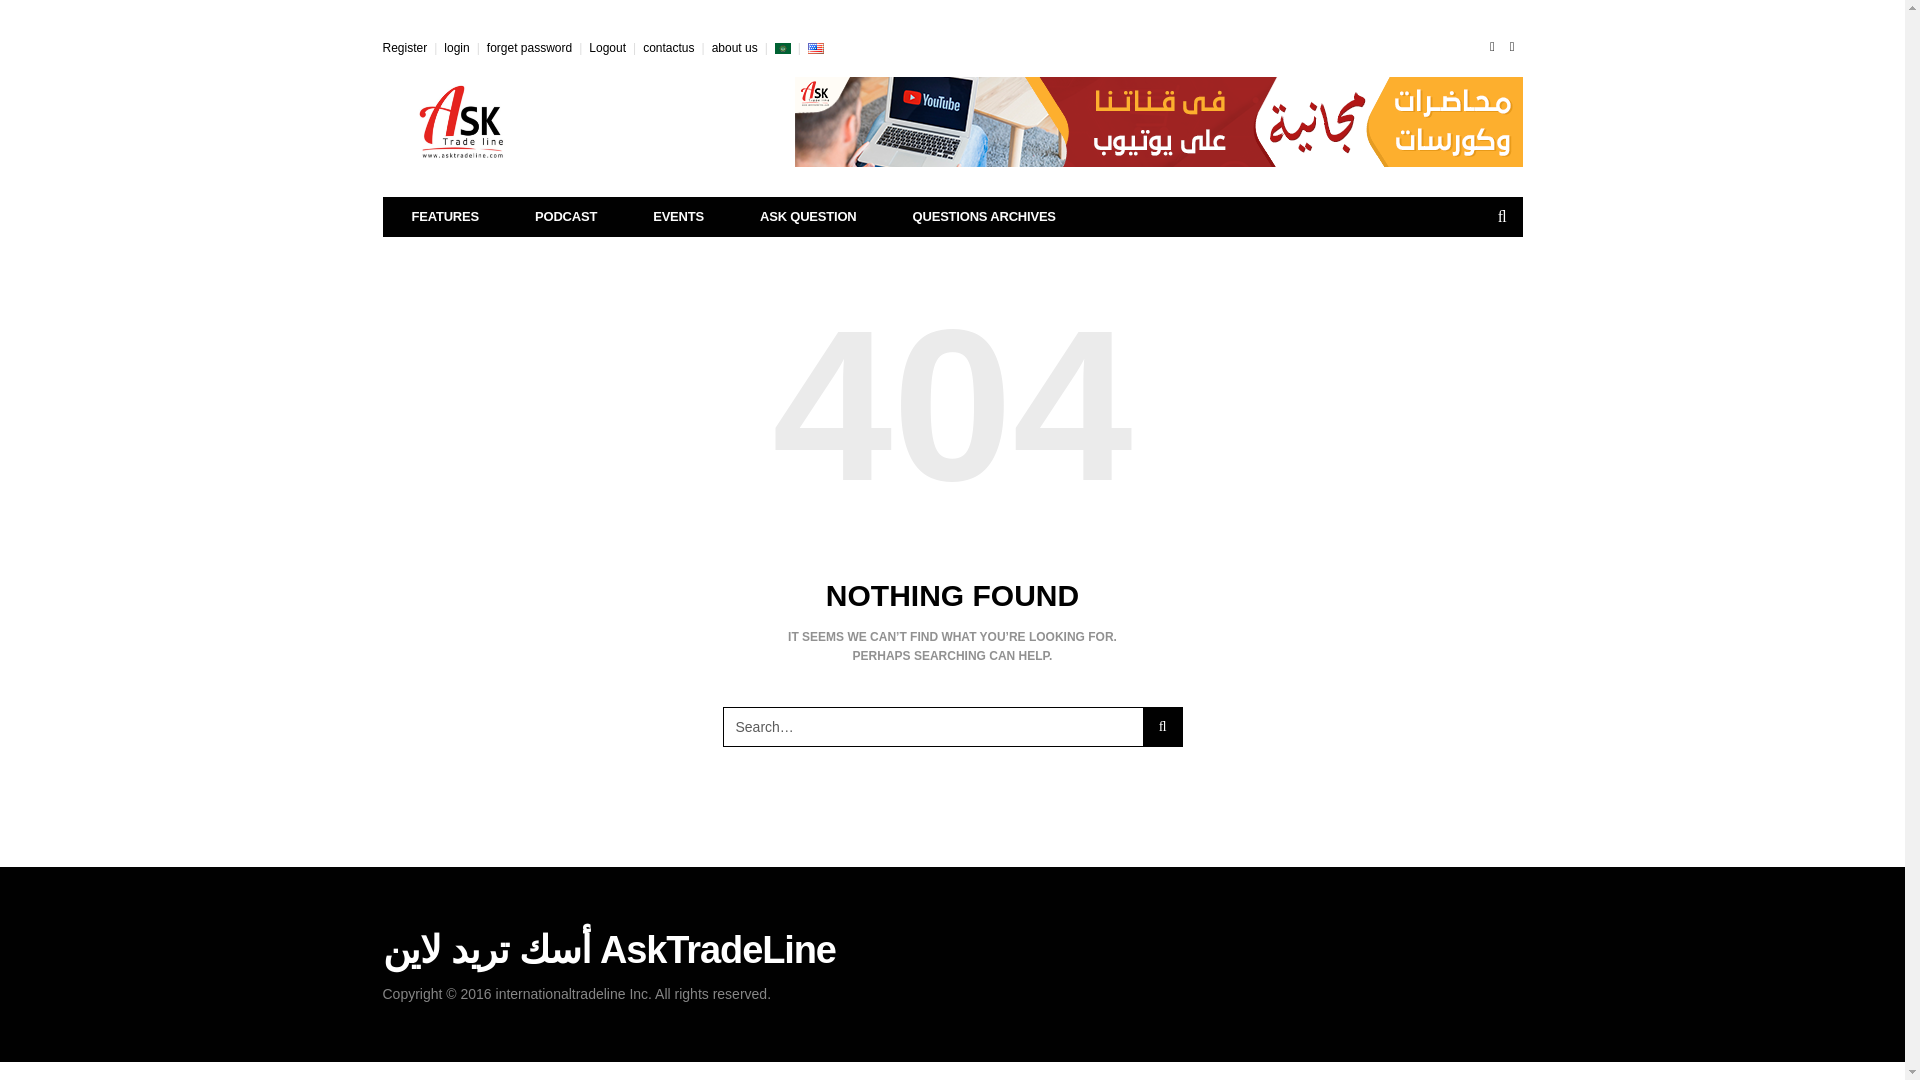  Describe the element at coordinates (446, 216) in the screenshot. I see `FEATURES` at that location.